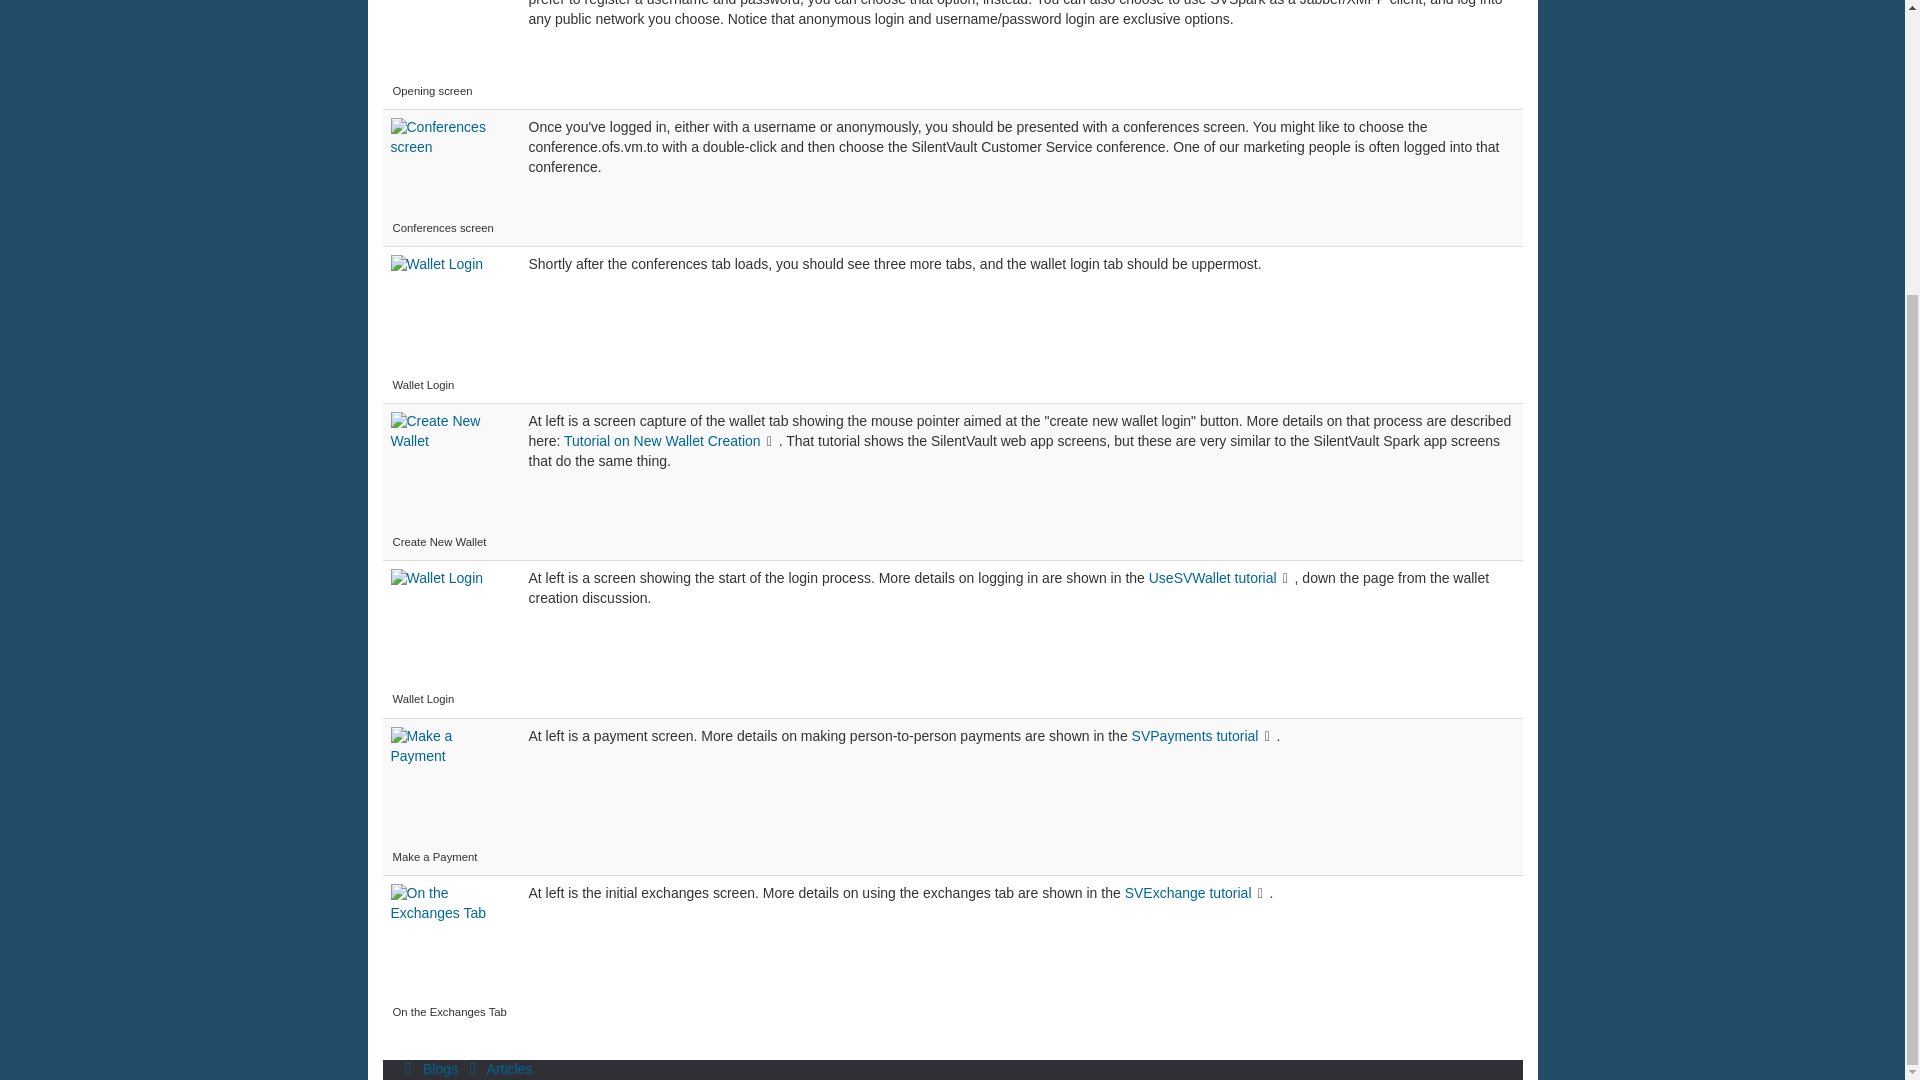 The width and height of the screenshot is (1920, 1080). Describe the element at coordinates (450, 40) in the screenshot. I see `Opening screen` at that location.